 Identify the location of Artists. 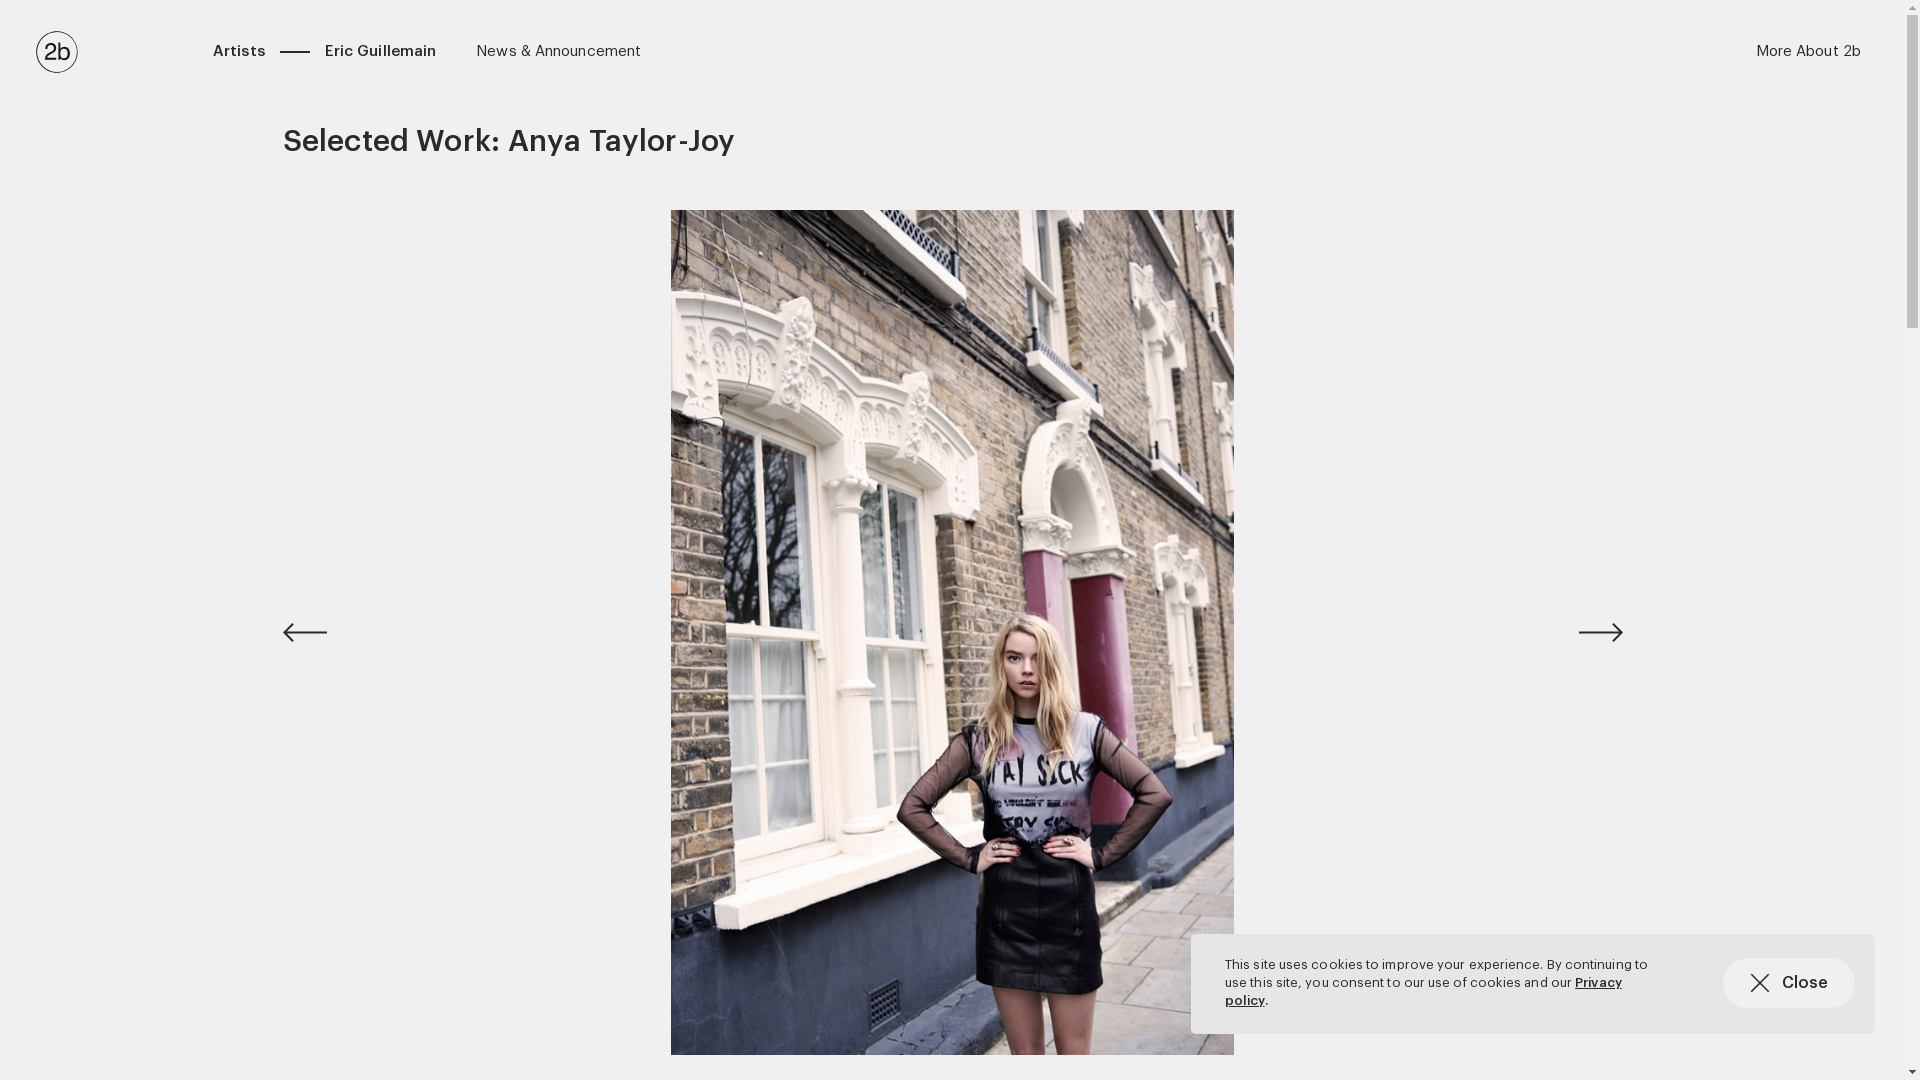
(239, 52).